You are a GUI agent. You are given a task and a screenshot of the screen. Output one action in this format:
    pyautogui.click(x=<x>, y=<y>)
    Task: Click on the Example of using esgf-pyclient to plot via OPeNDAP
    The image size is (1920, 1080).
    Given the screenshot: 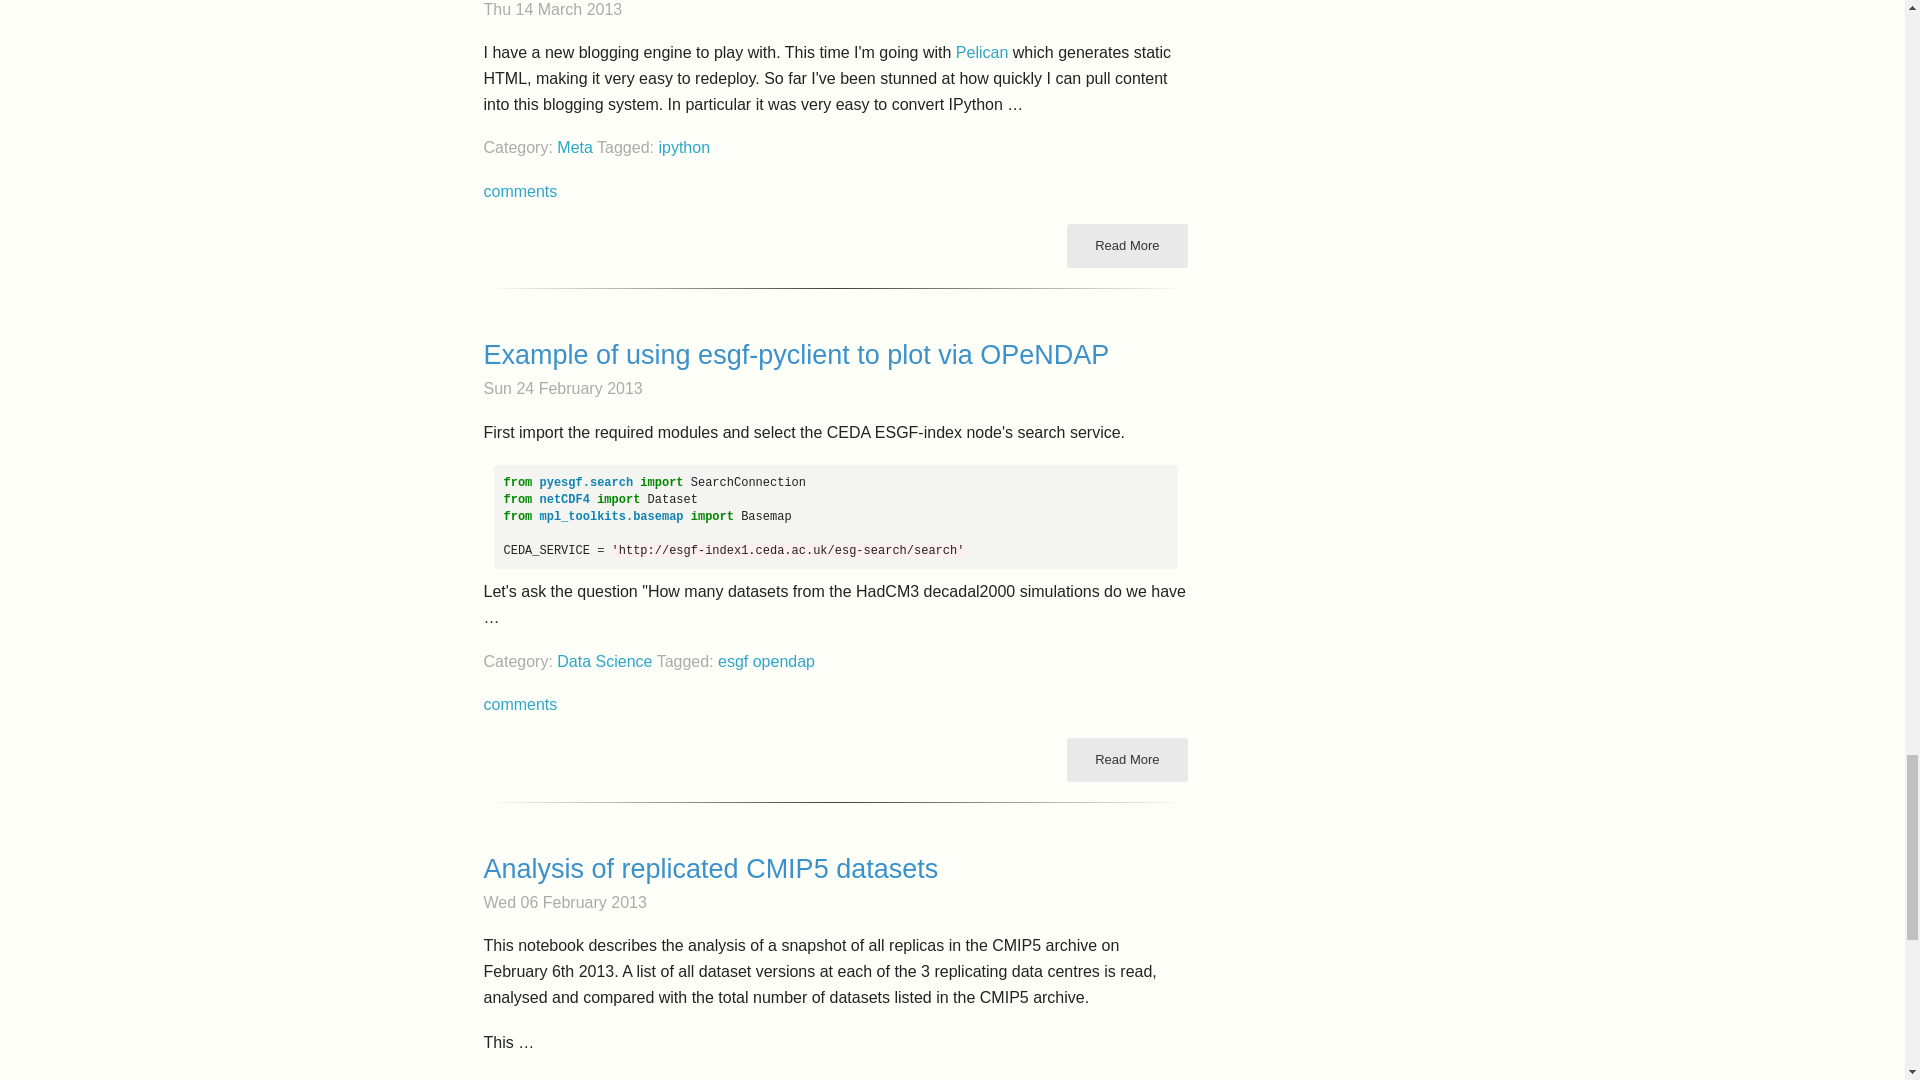 What is the action you would take?
    pyautogui.click(x=836, y=355)
    